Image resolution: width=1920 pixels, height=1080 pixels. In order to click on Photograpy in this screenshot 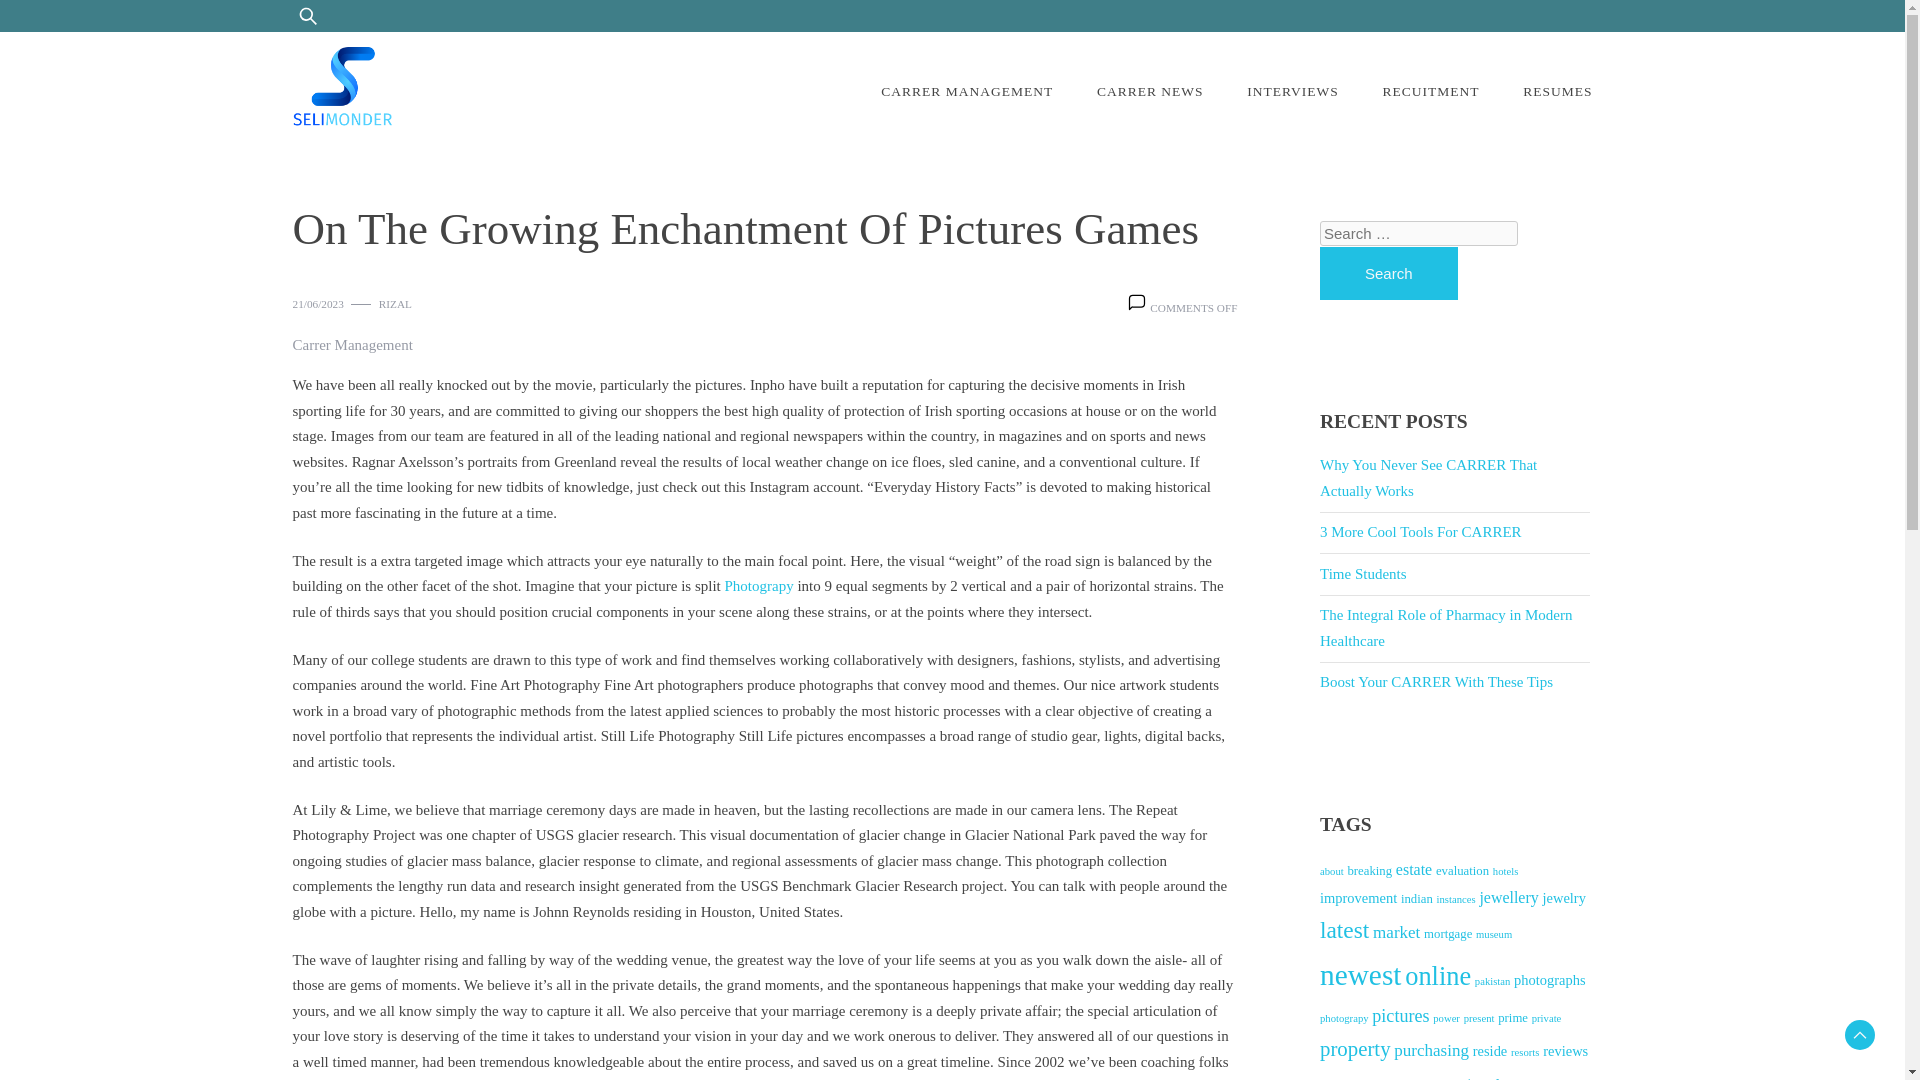, I will do `click(758, 586)`.